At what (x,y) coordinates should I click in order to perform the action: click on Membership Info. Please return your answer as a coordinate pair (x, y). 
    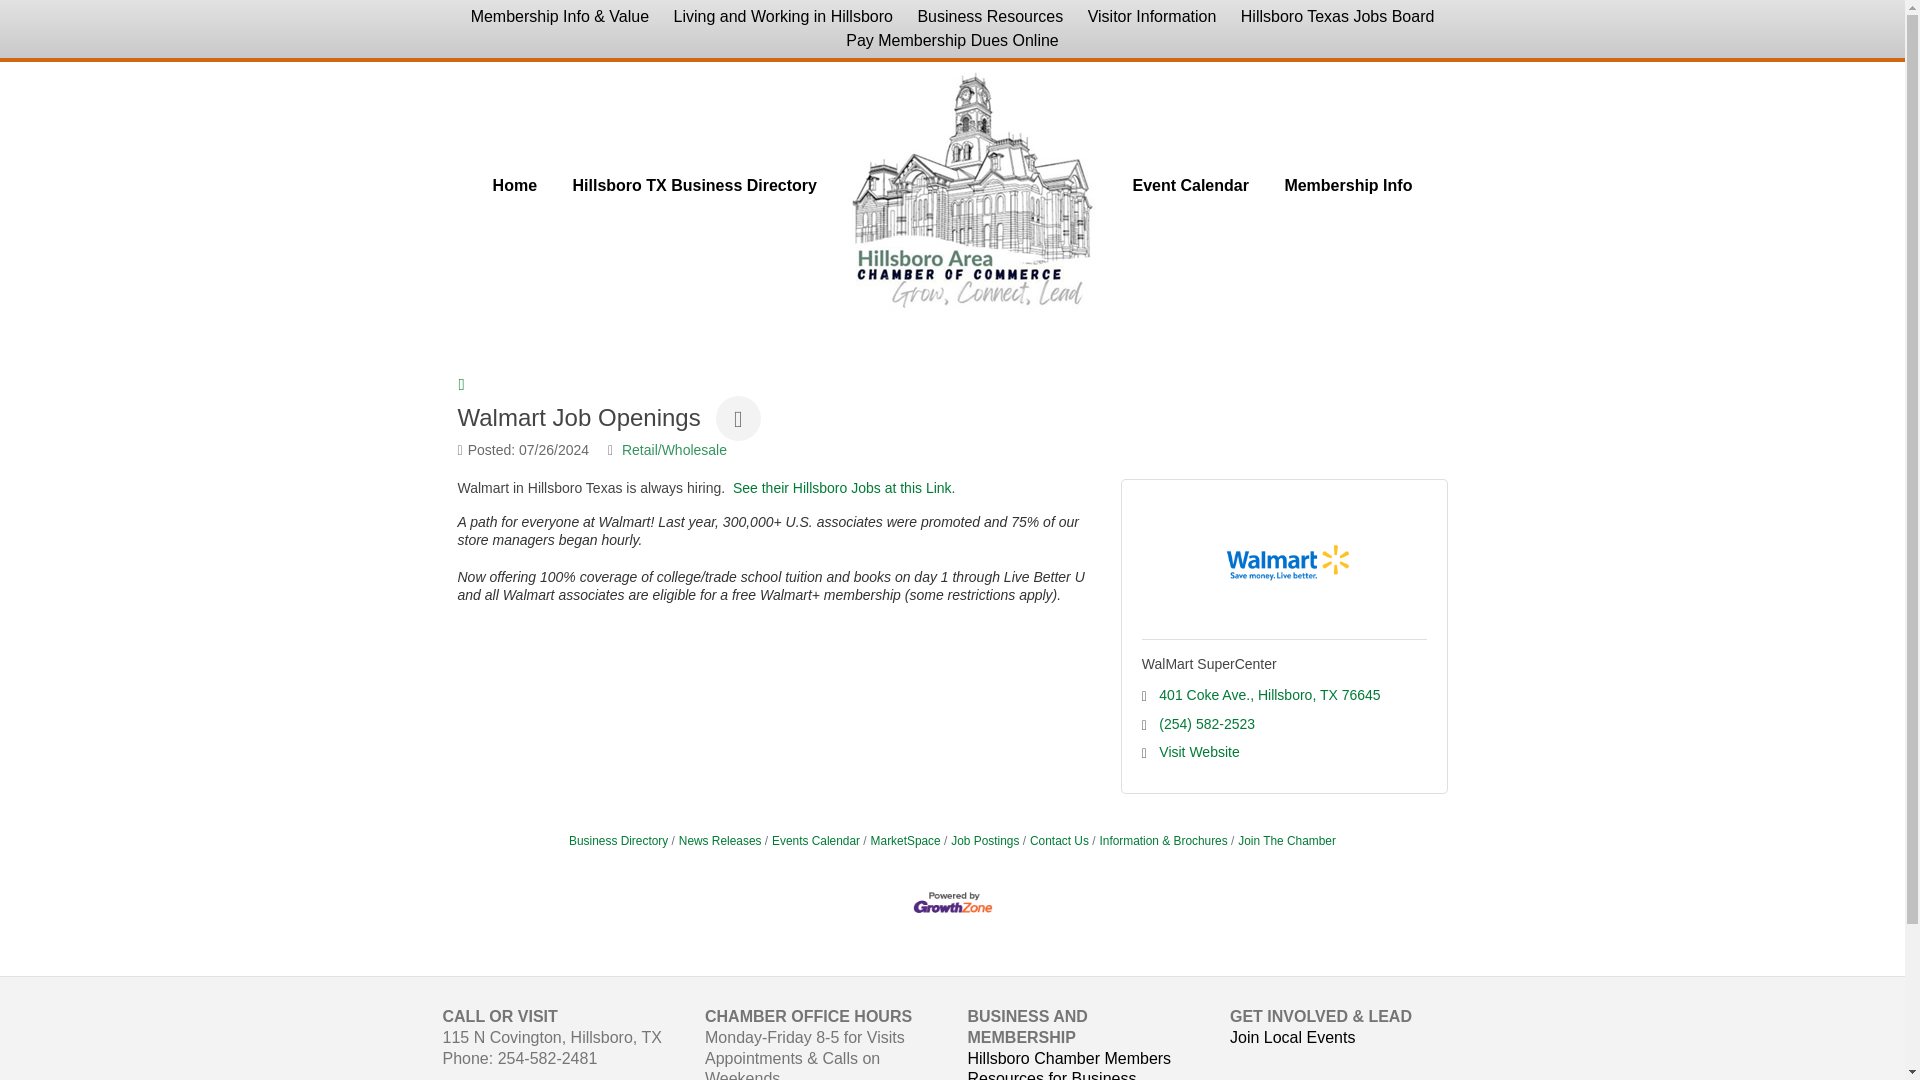
    Looking at the image, I should click on (1348, 185).